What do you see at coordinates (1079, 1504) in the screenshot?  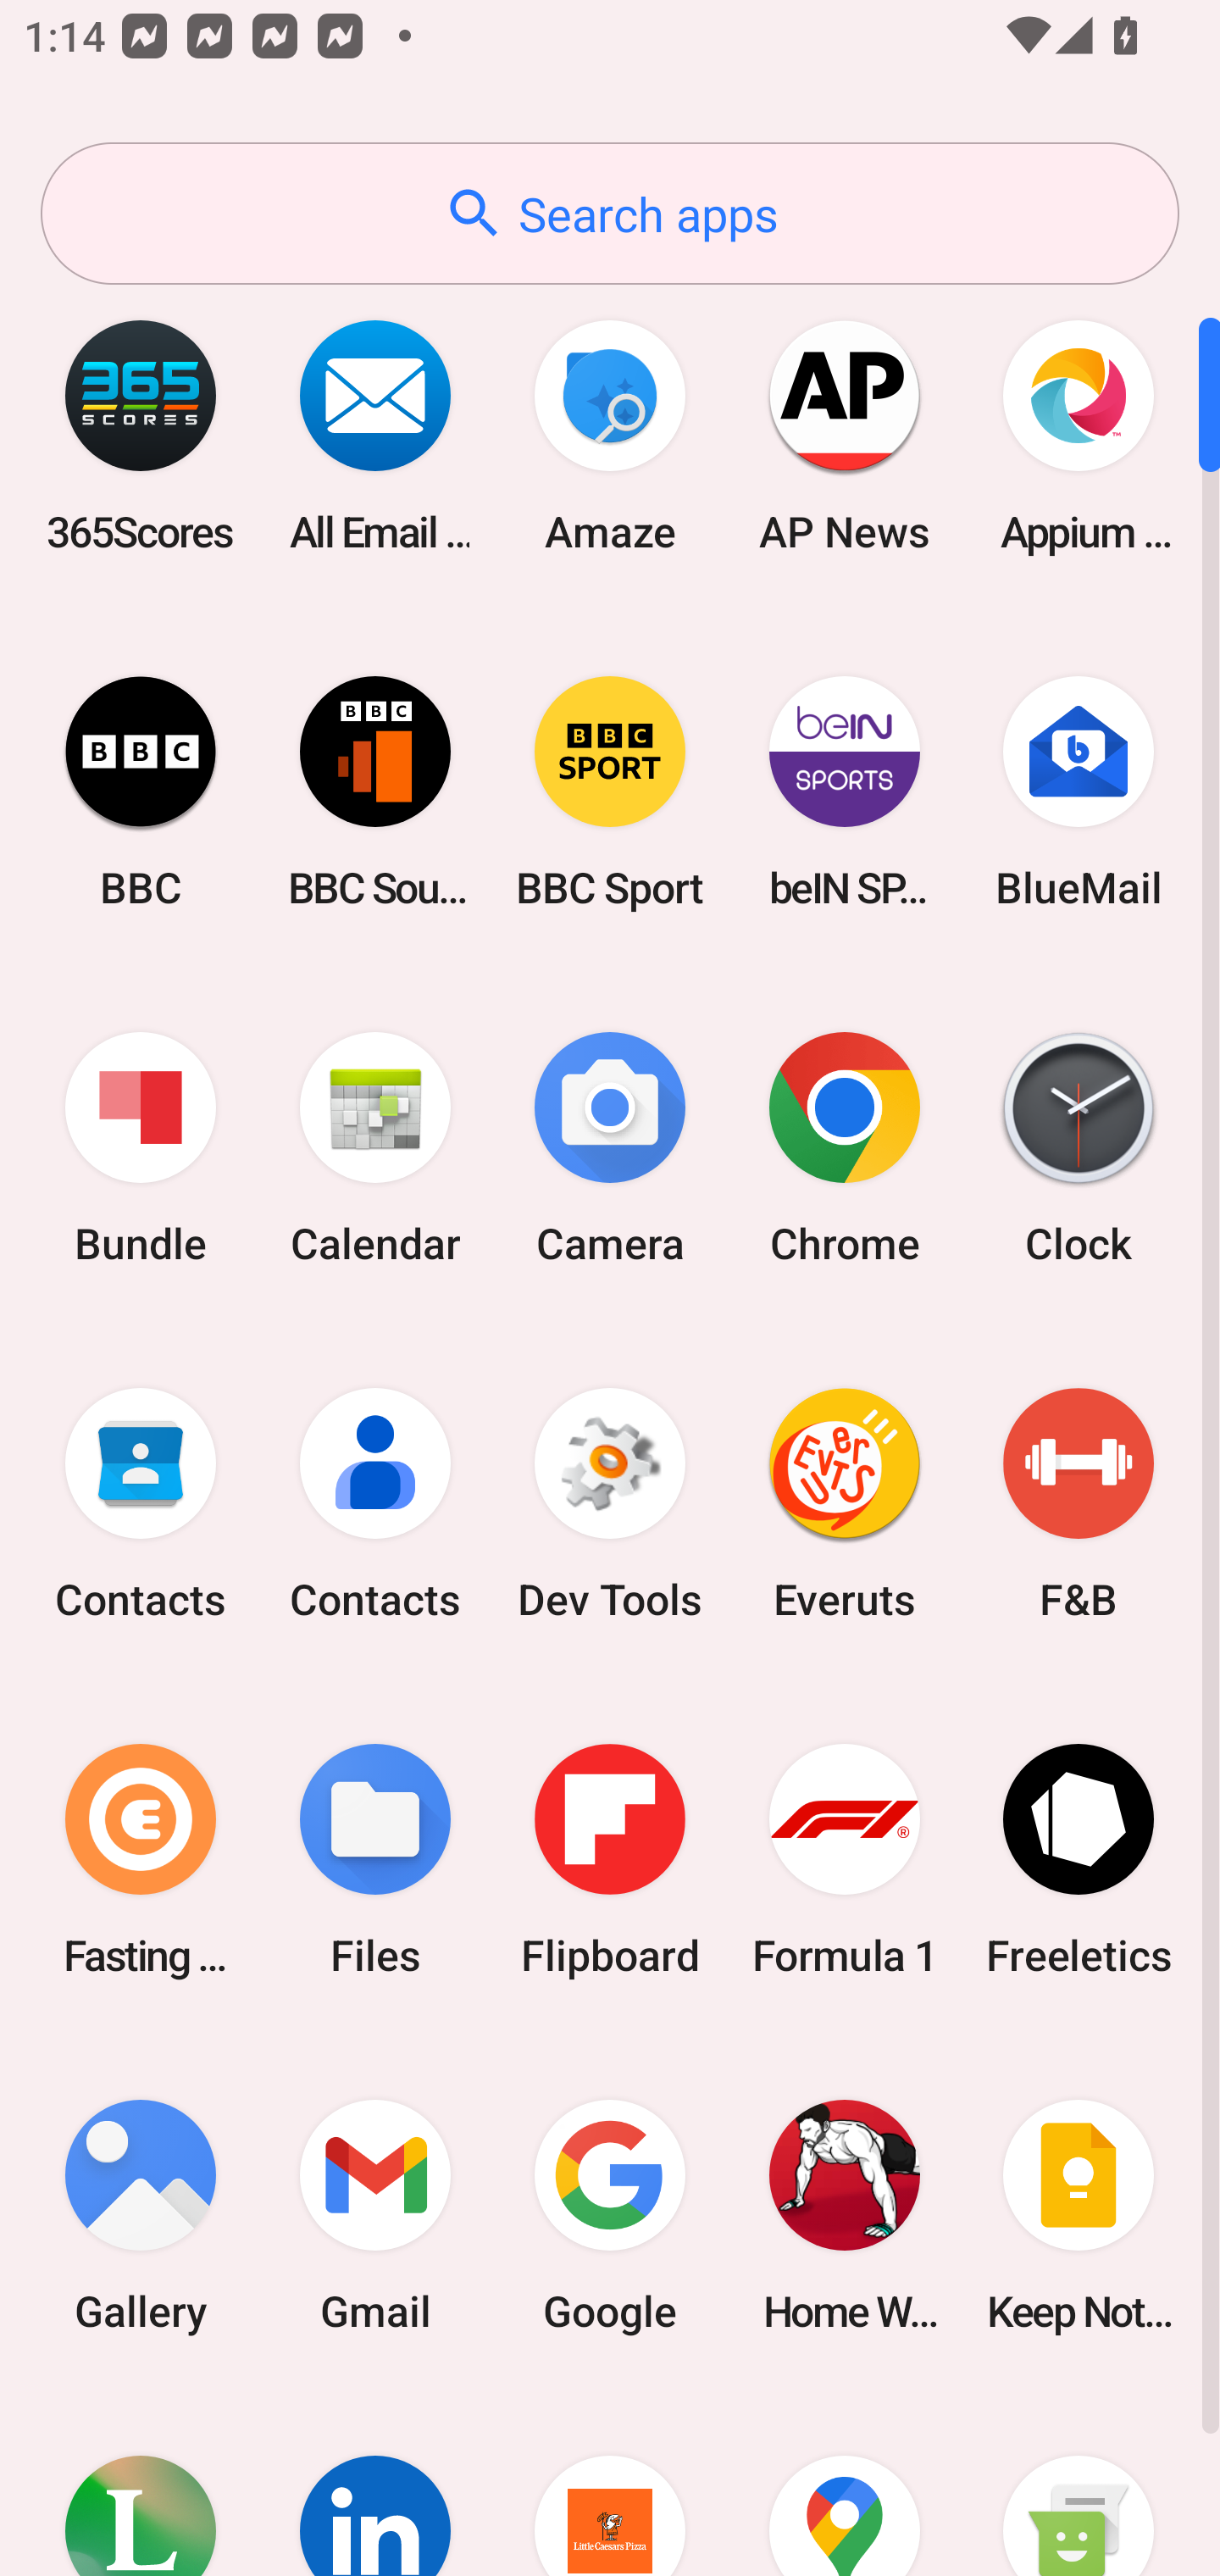 I see `F&B` at bounding box center [1079, 1504].